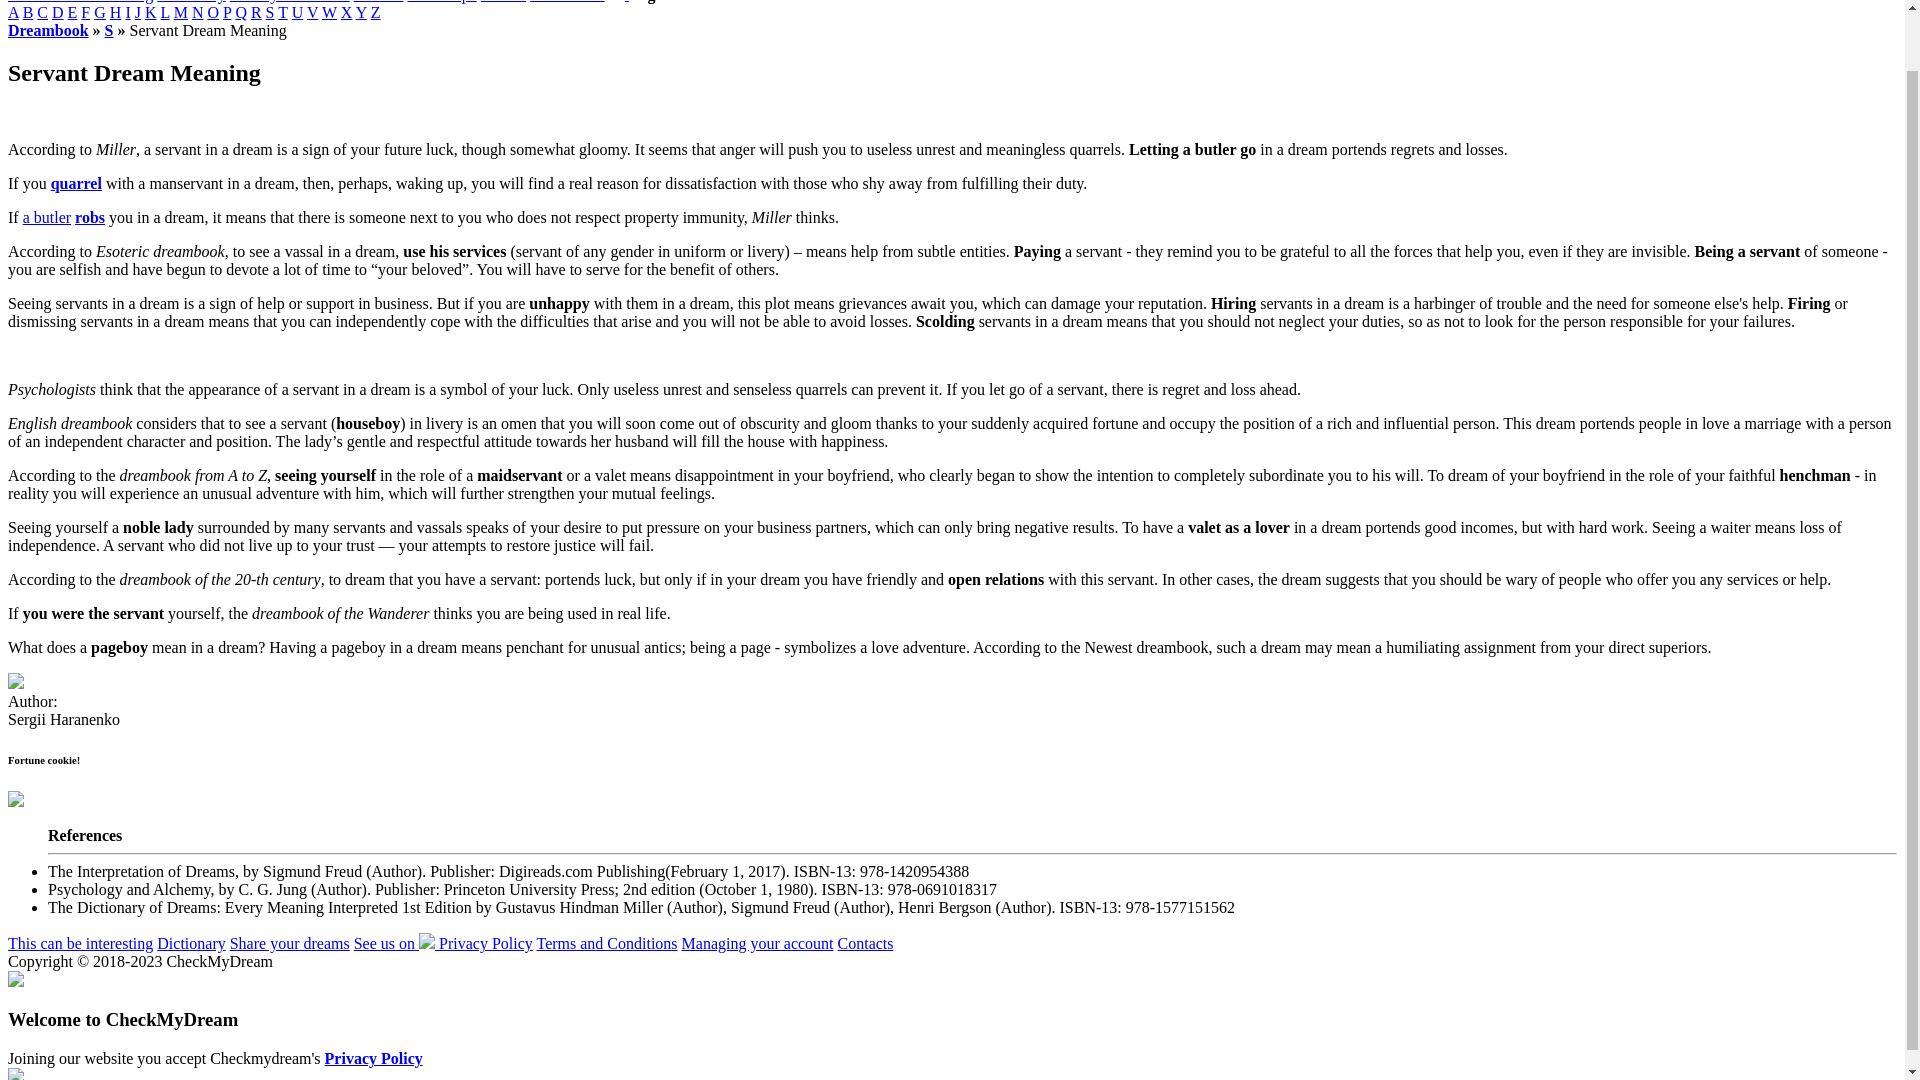  I want to click on quarrel, so click(76, 183).